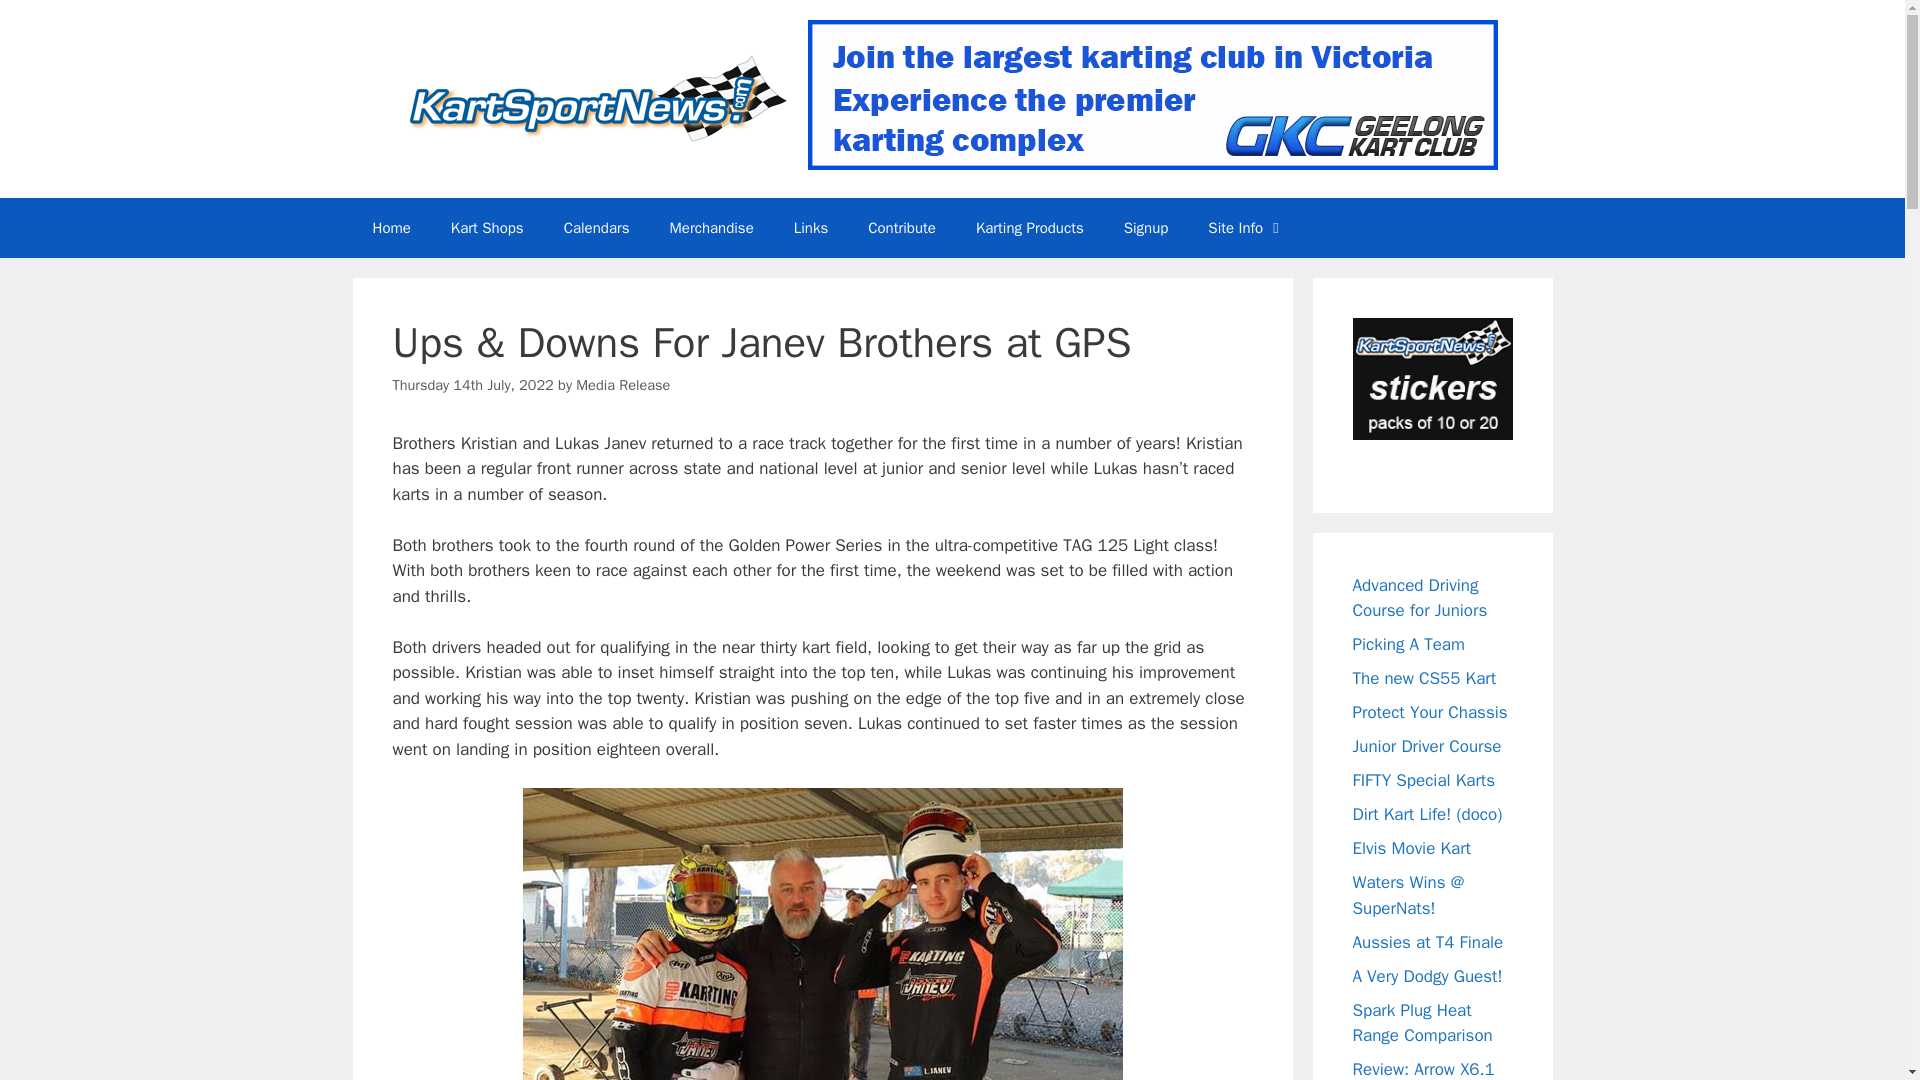 The height and width of the screenshot is (1080, 1920). I want to click on Spark Plug Heat Range Comparison, so click(1421, 1023).